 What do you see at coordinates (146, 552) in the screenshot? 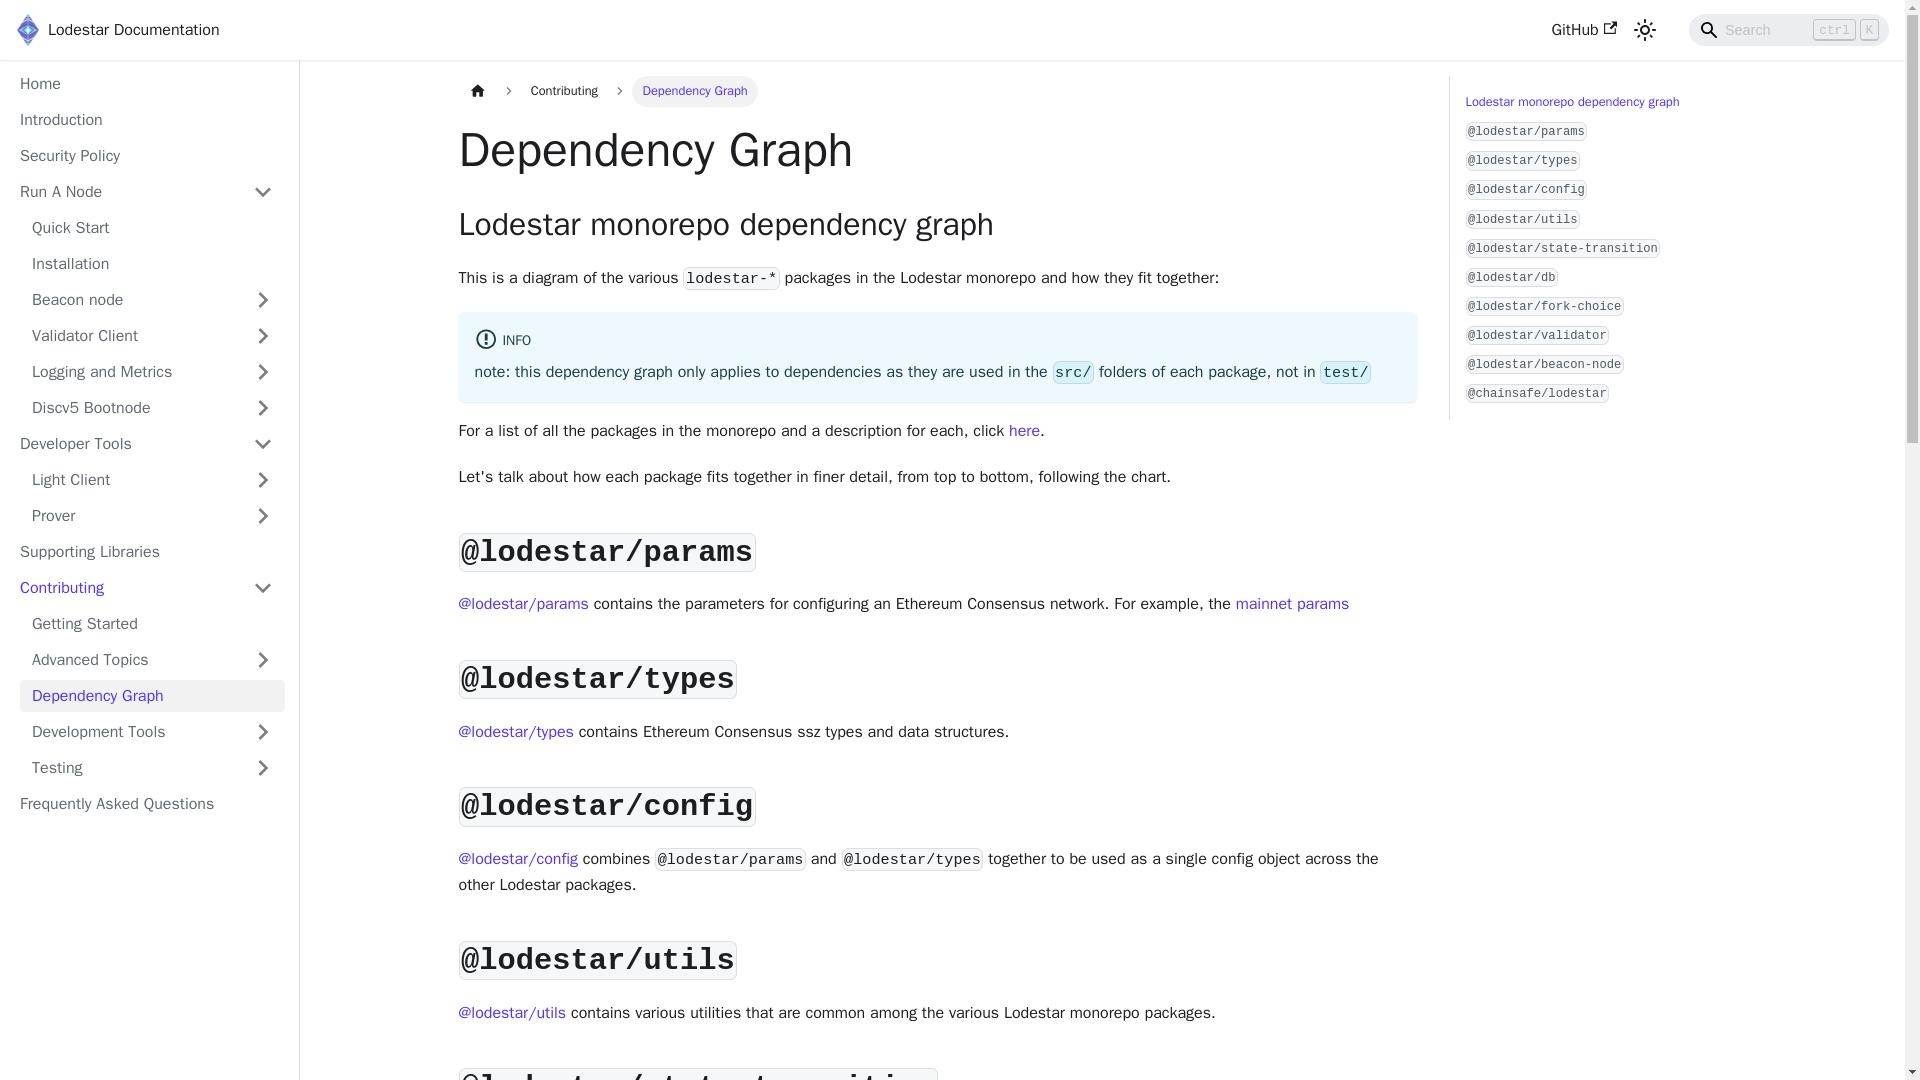
I see `Supporting Libraries` at bounding box center [146, 552].